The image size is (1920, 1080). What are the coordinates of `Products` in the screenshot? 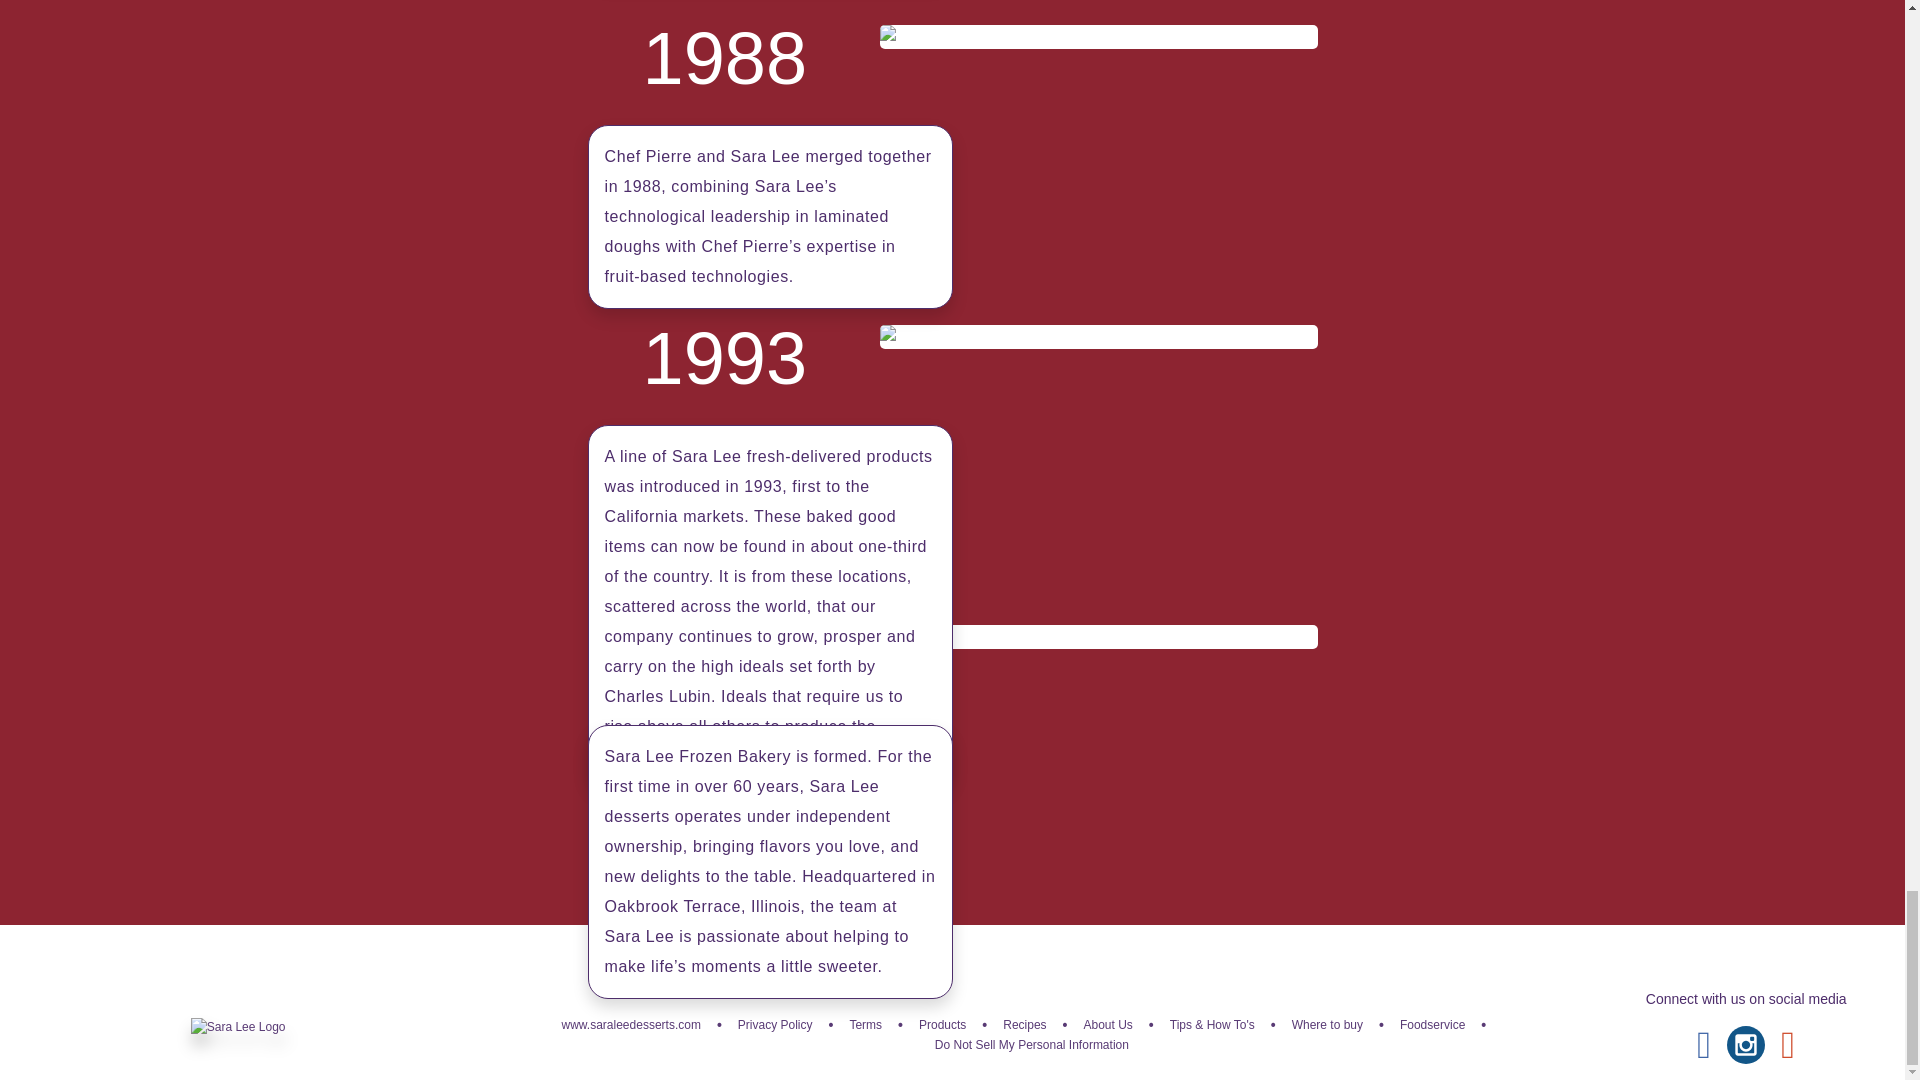 It's located at (942, 1024).